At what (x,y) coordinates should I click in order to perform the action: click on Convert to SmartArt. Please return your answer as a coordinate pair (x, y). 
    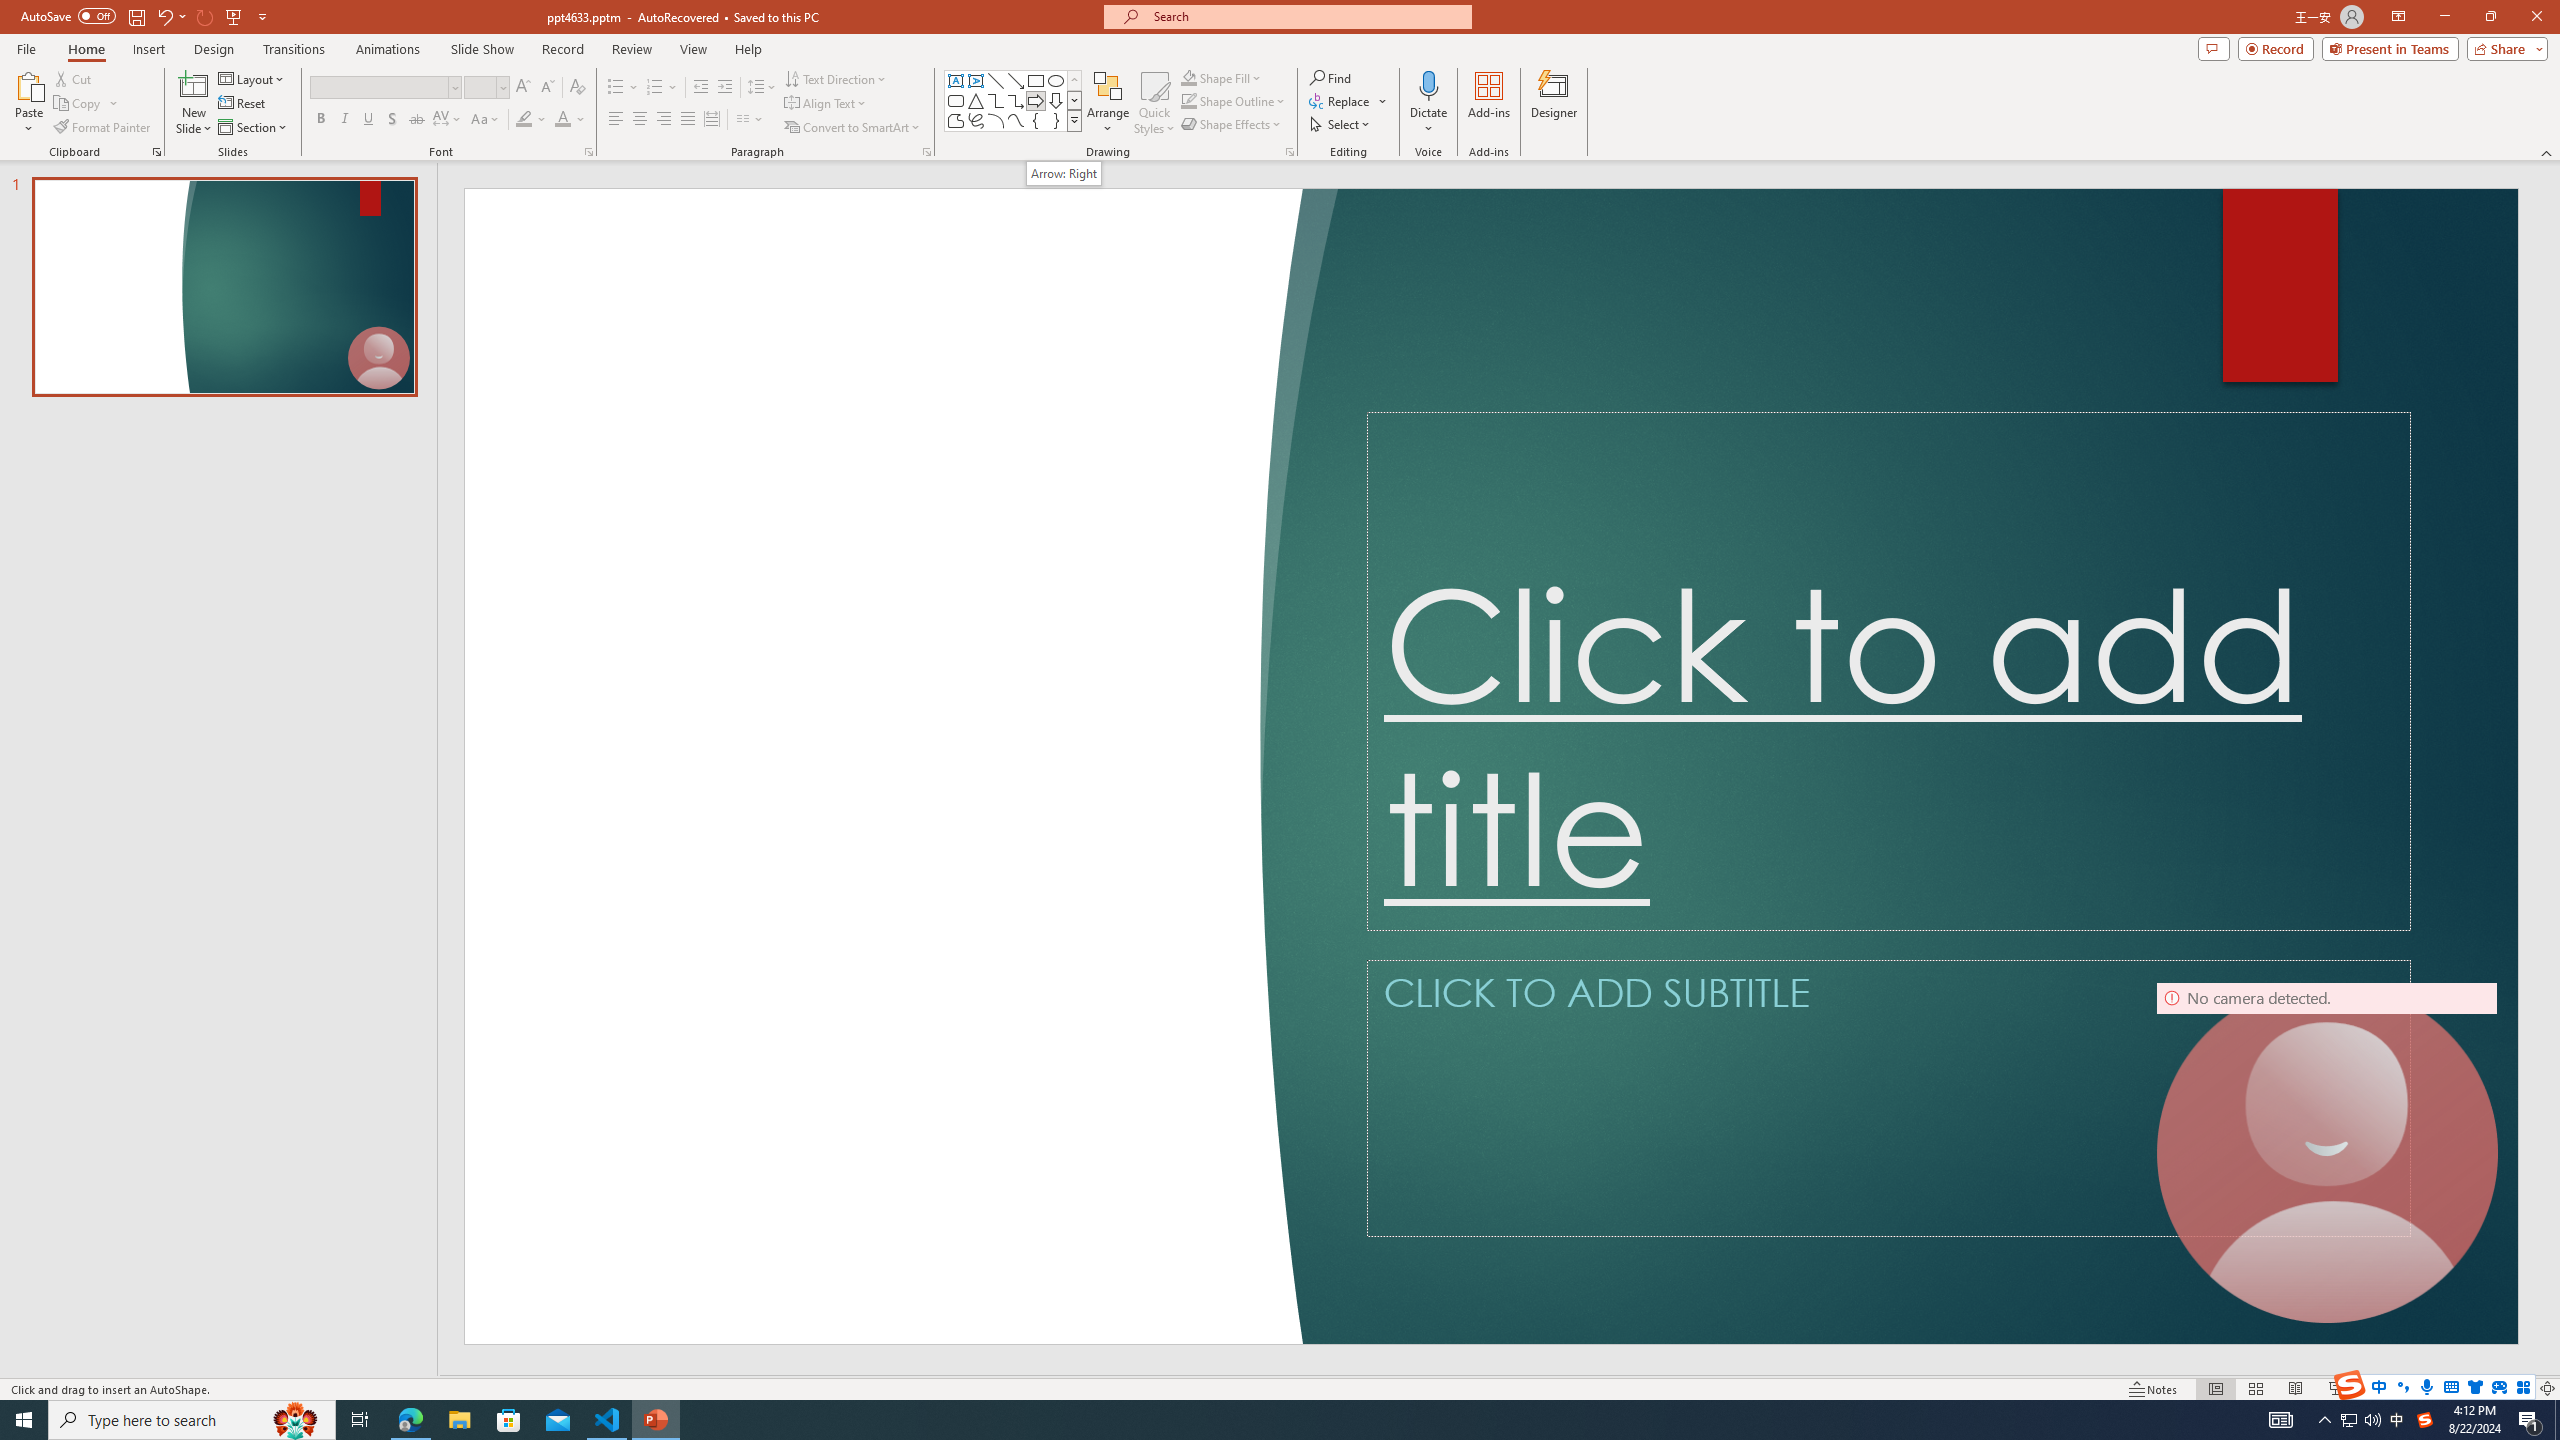
    Looking at the image, I should click on (853, 128).